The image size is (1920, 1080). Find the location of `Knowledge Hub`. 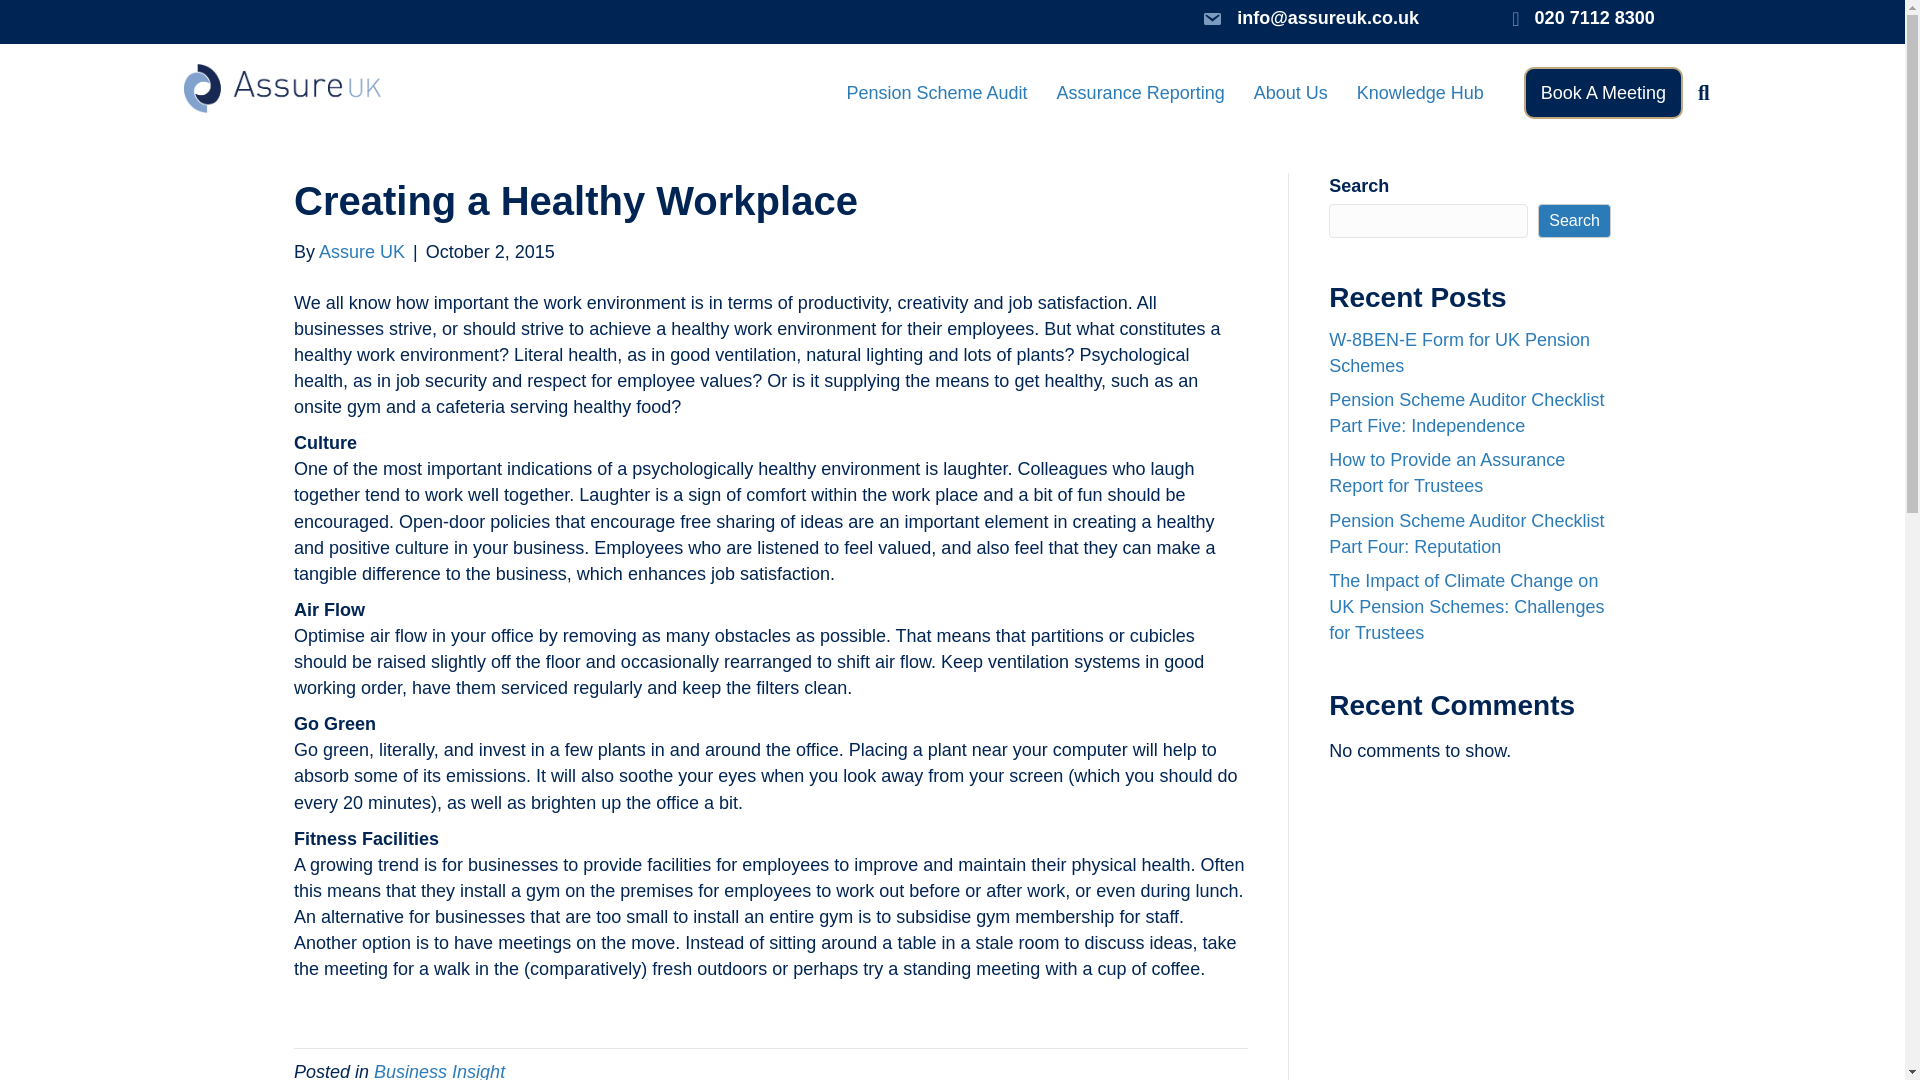

Knowledge Hub is located at coordinates (1420, 92).